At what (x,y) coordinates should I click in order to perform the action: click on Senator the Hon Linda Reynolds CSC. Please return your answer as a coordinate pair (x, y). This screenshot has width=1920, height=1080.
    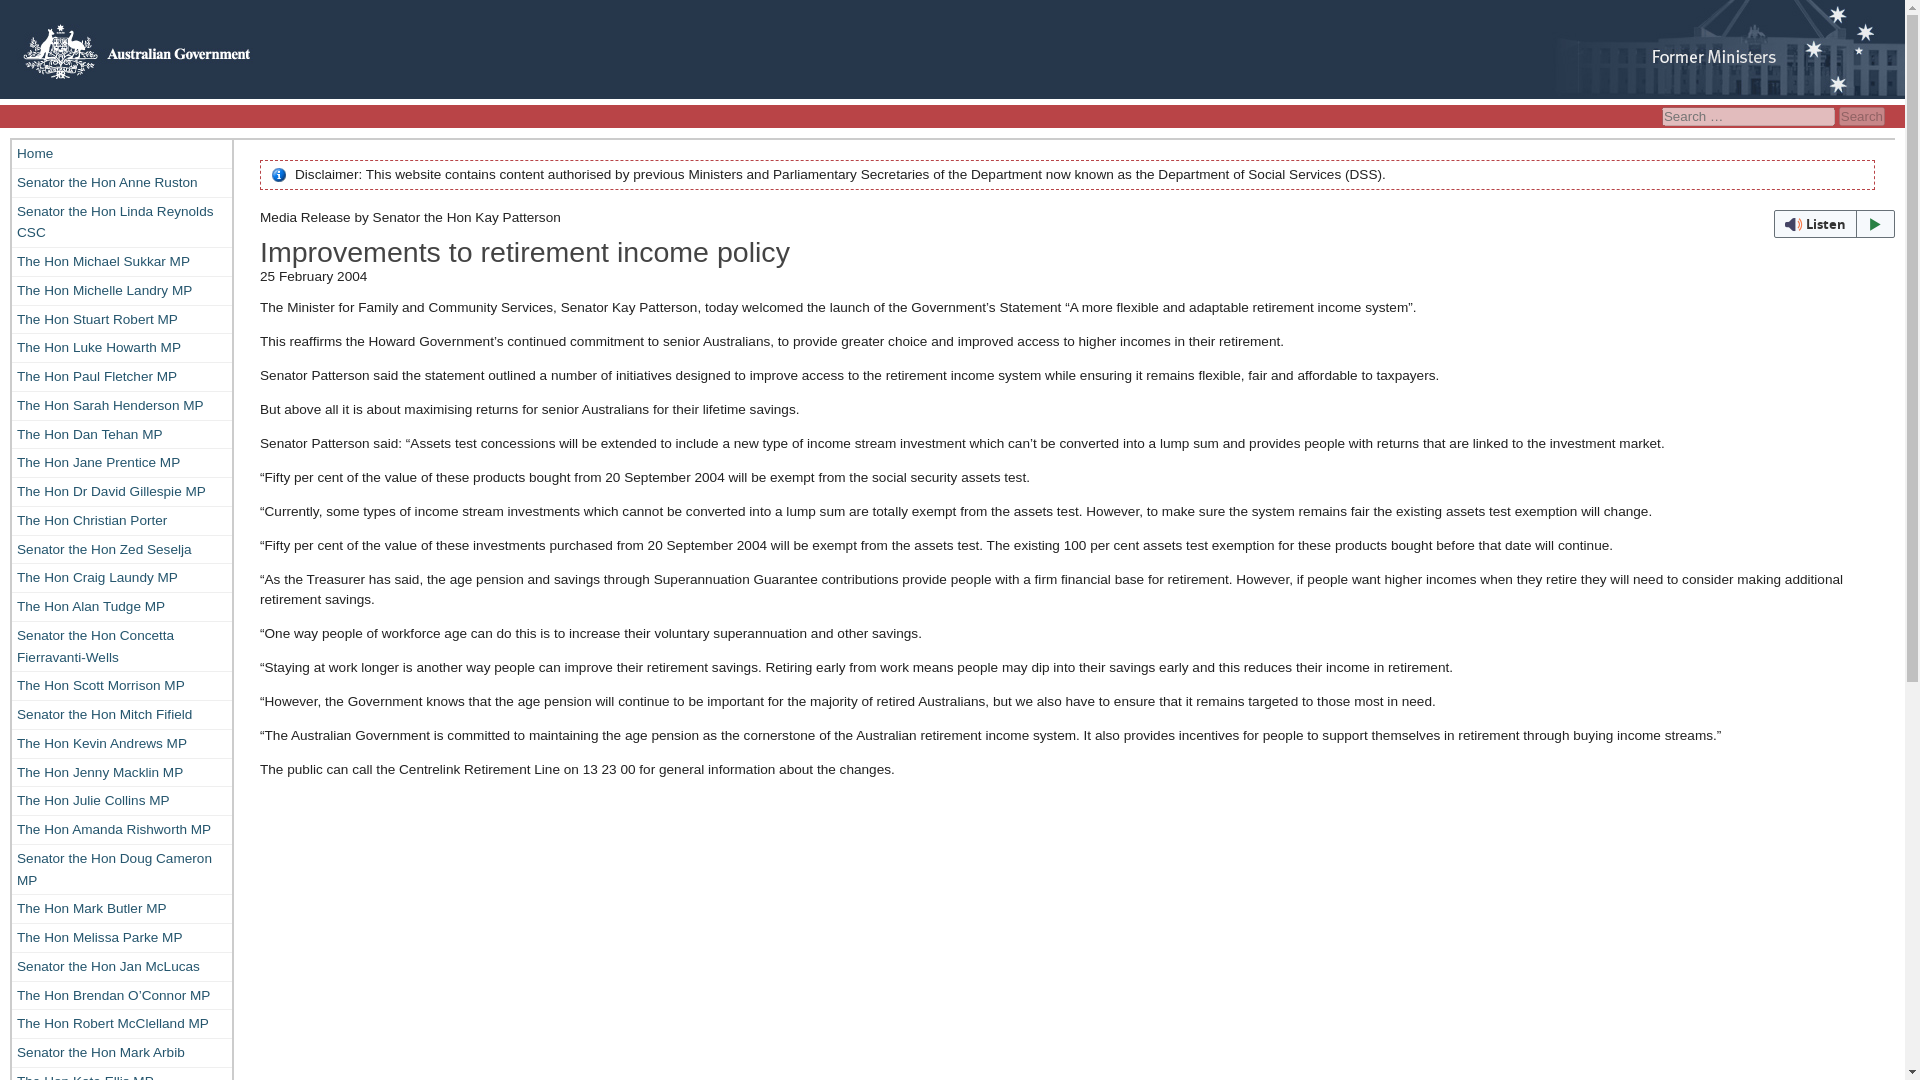
    Looking at the image, I should click on (122, 222).